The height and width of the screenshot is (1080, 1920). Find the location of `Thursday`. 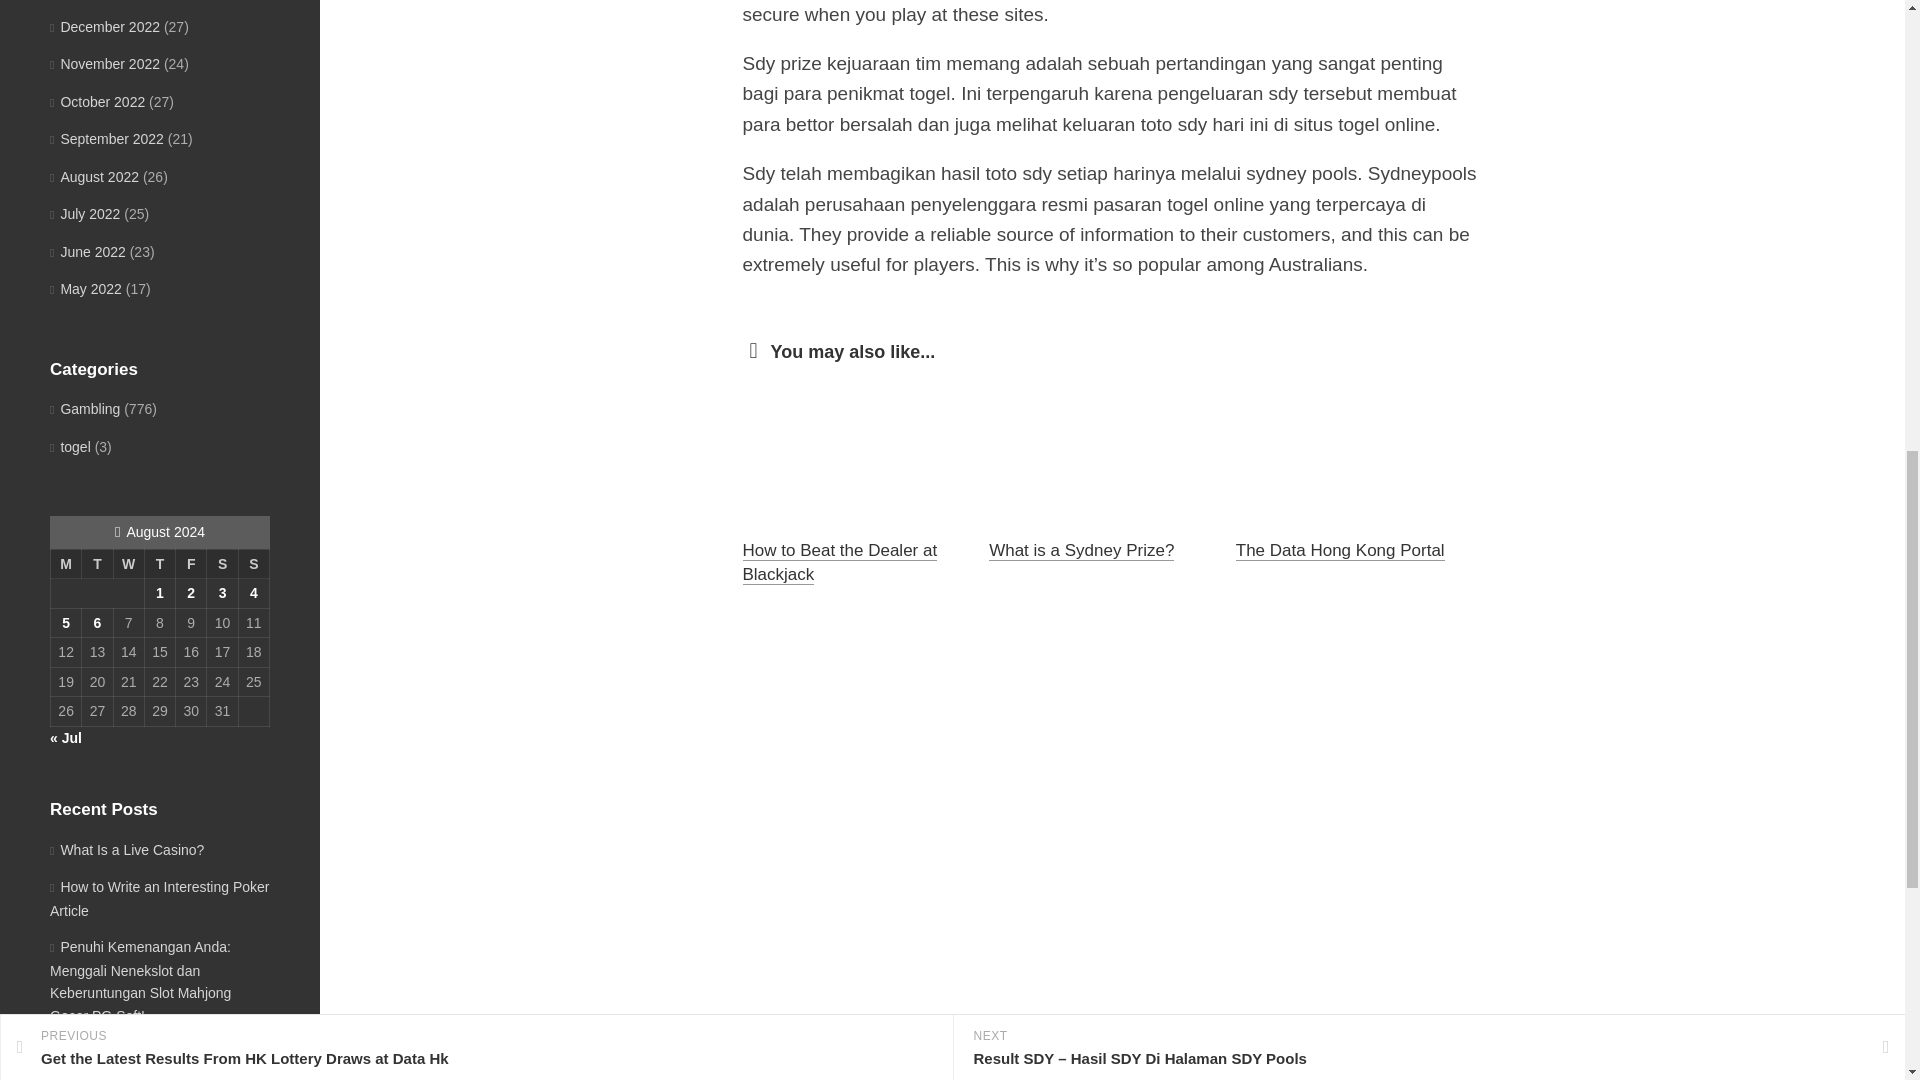

Thursday is located at coordinates (159, 563).